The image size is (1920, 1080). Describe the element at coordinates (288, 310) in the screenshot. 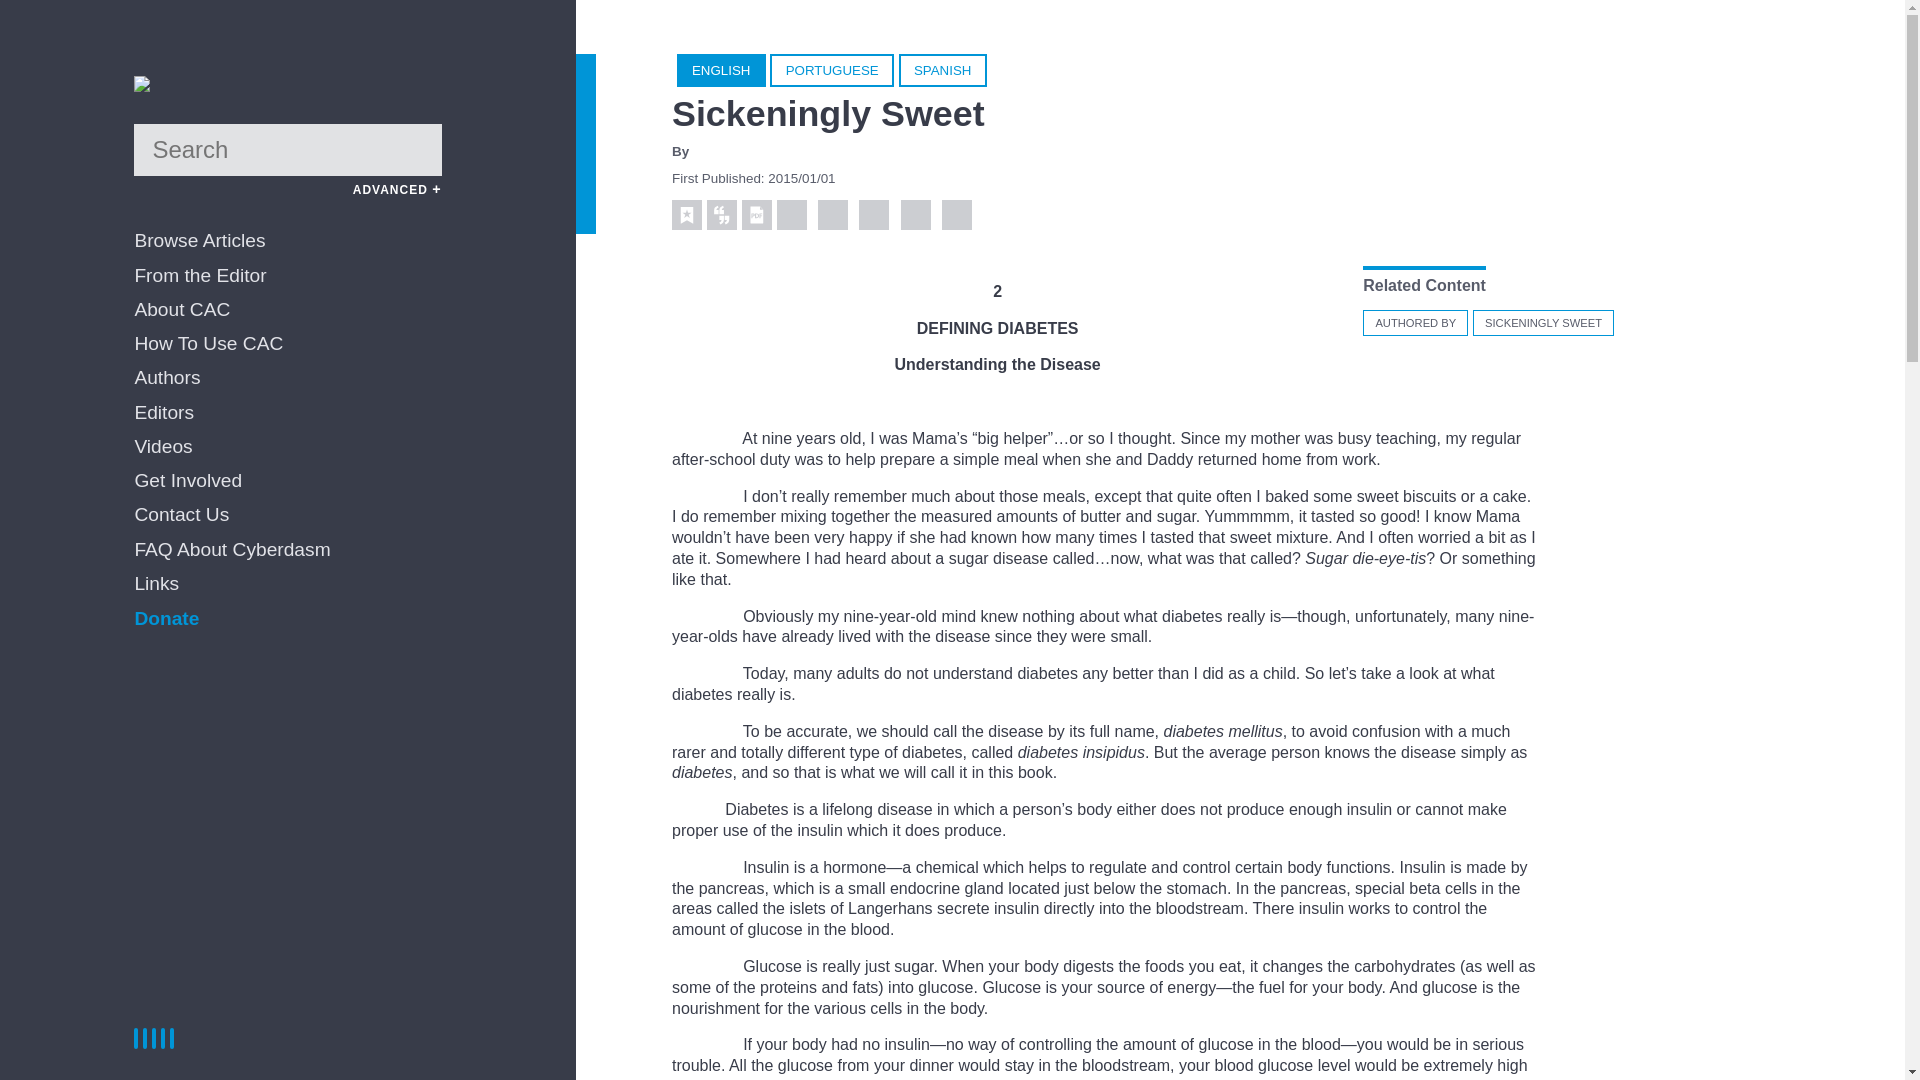

I see `About CAC` at that location.